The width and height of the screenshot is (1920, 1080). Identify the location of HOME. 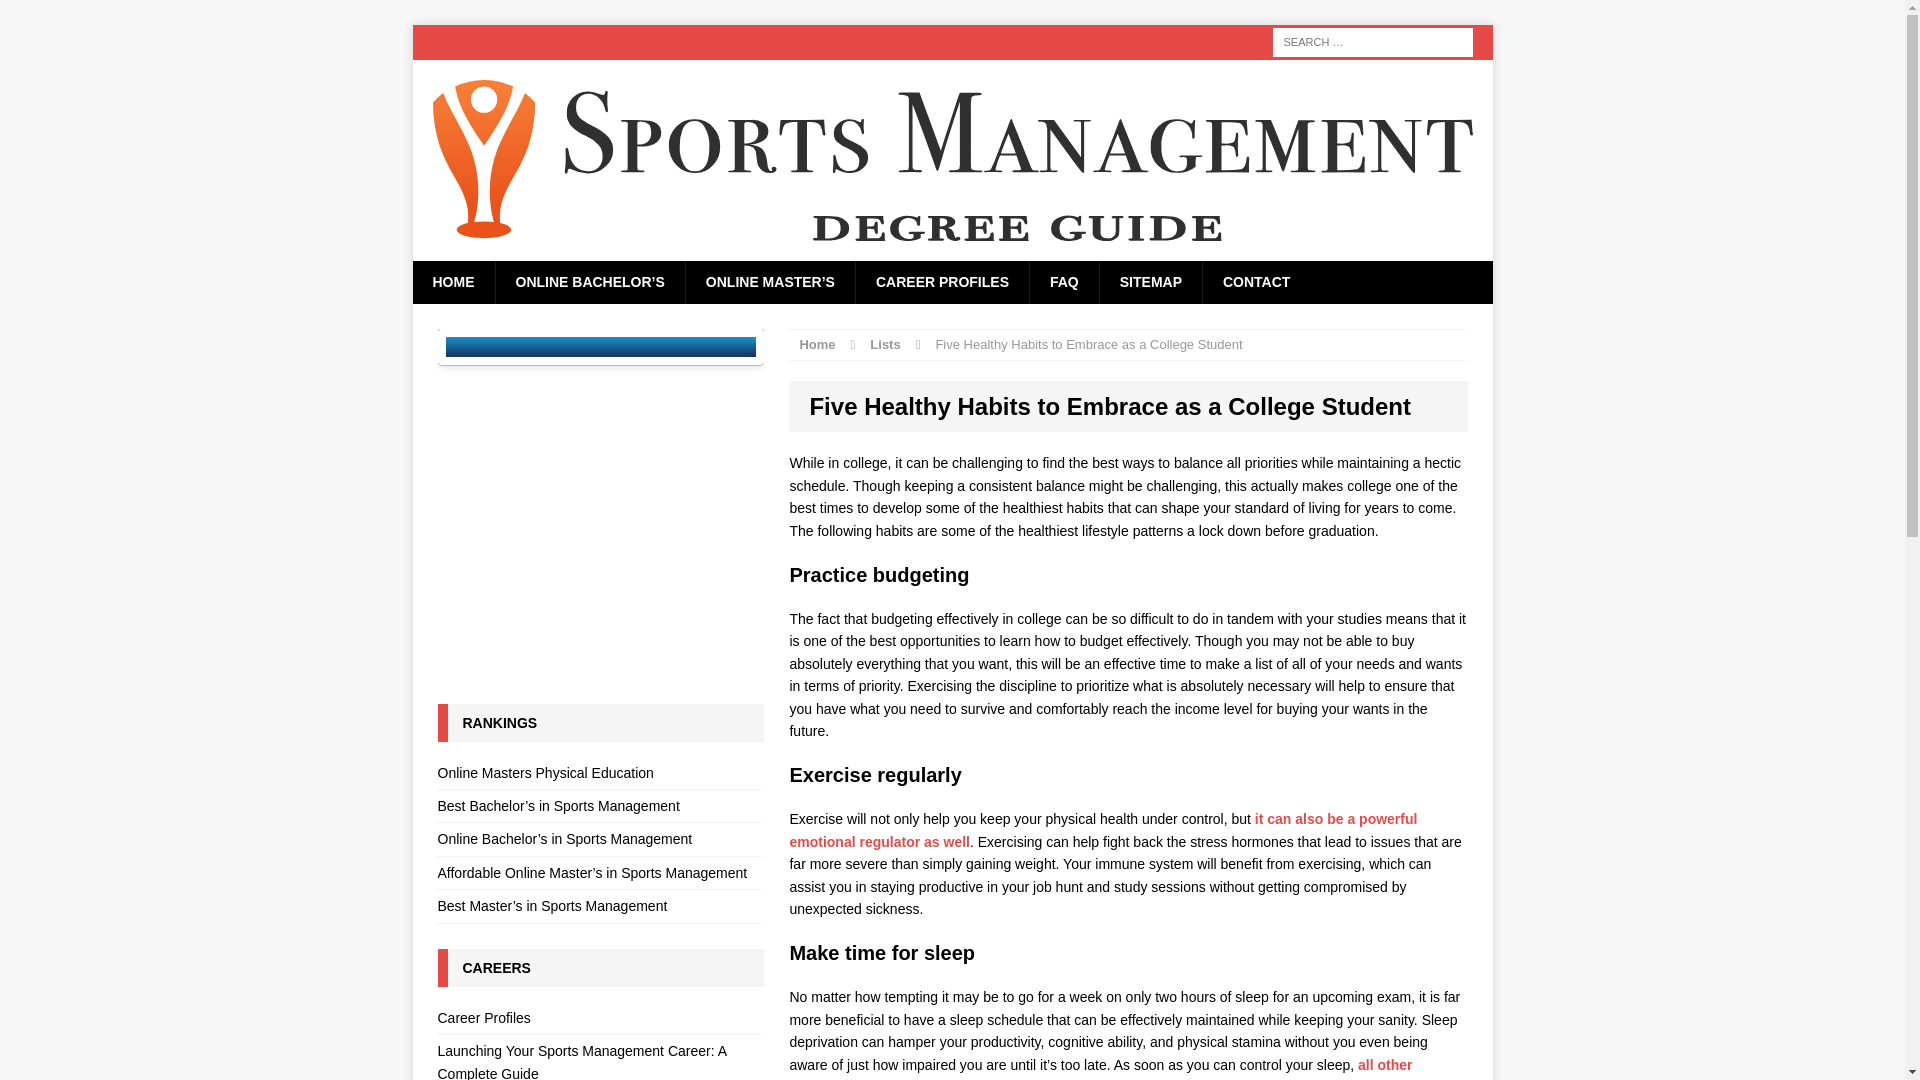
(452, 282).